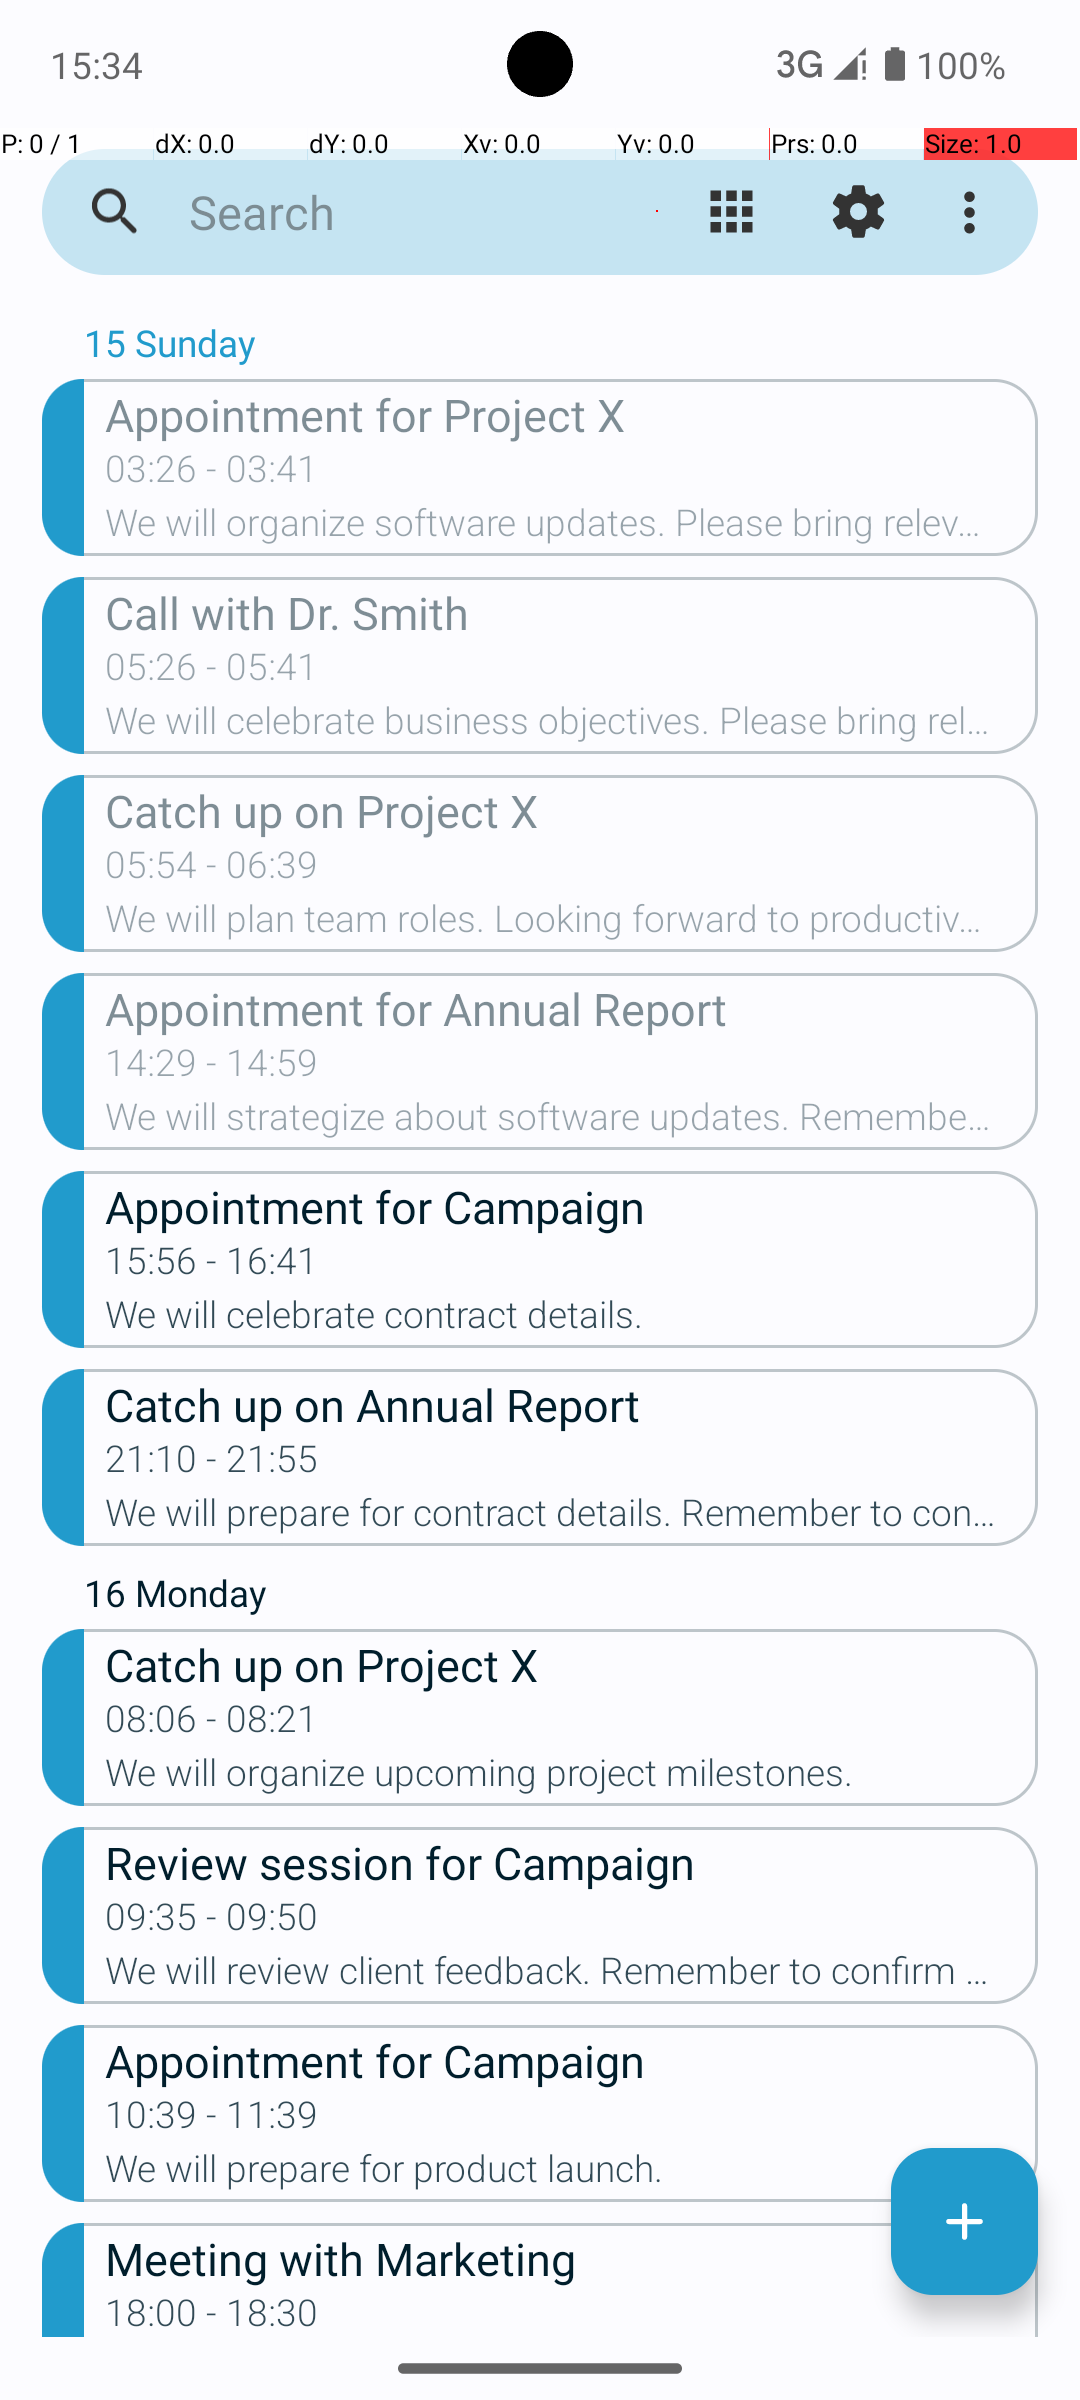  I want to click on We will plan team roles. Looking forward to productive discussions., so click(572, 925).